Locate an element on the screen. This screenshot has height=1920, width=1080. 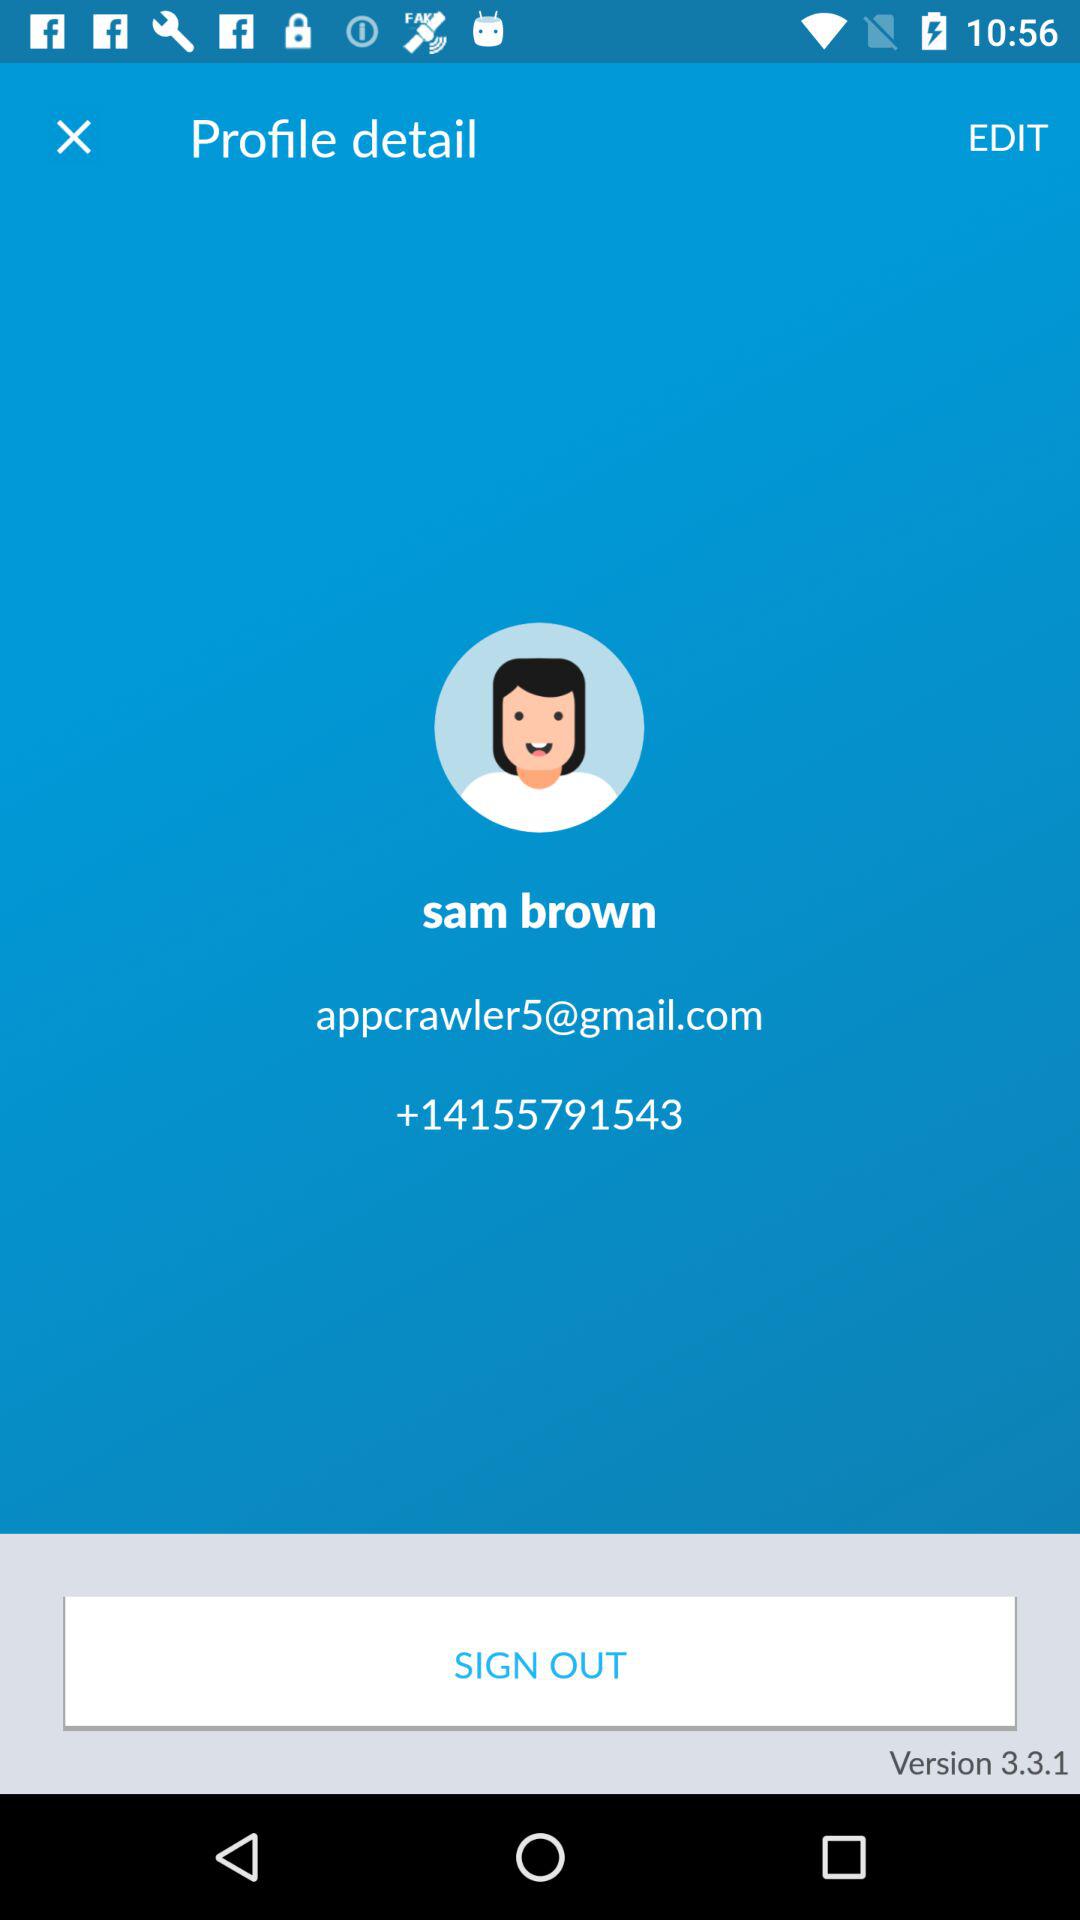
turn off icon above the sign out icon is located at coordinates (1008, 136).